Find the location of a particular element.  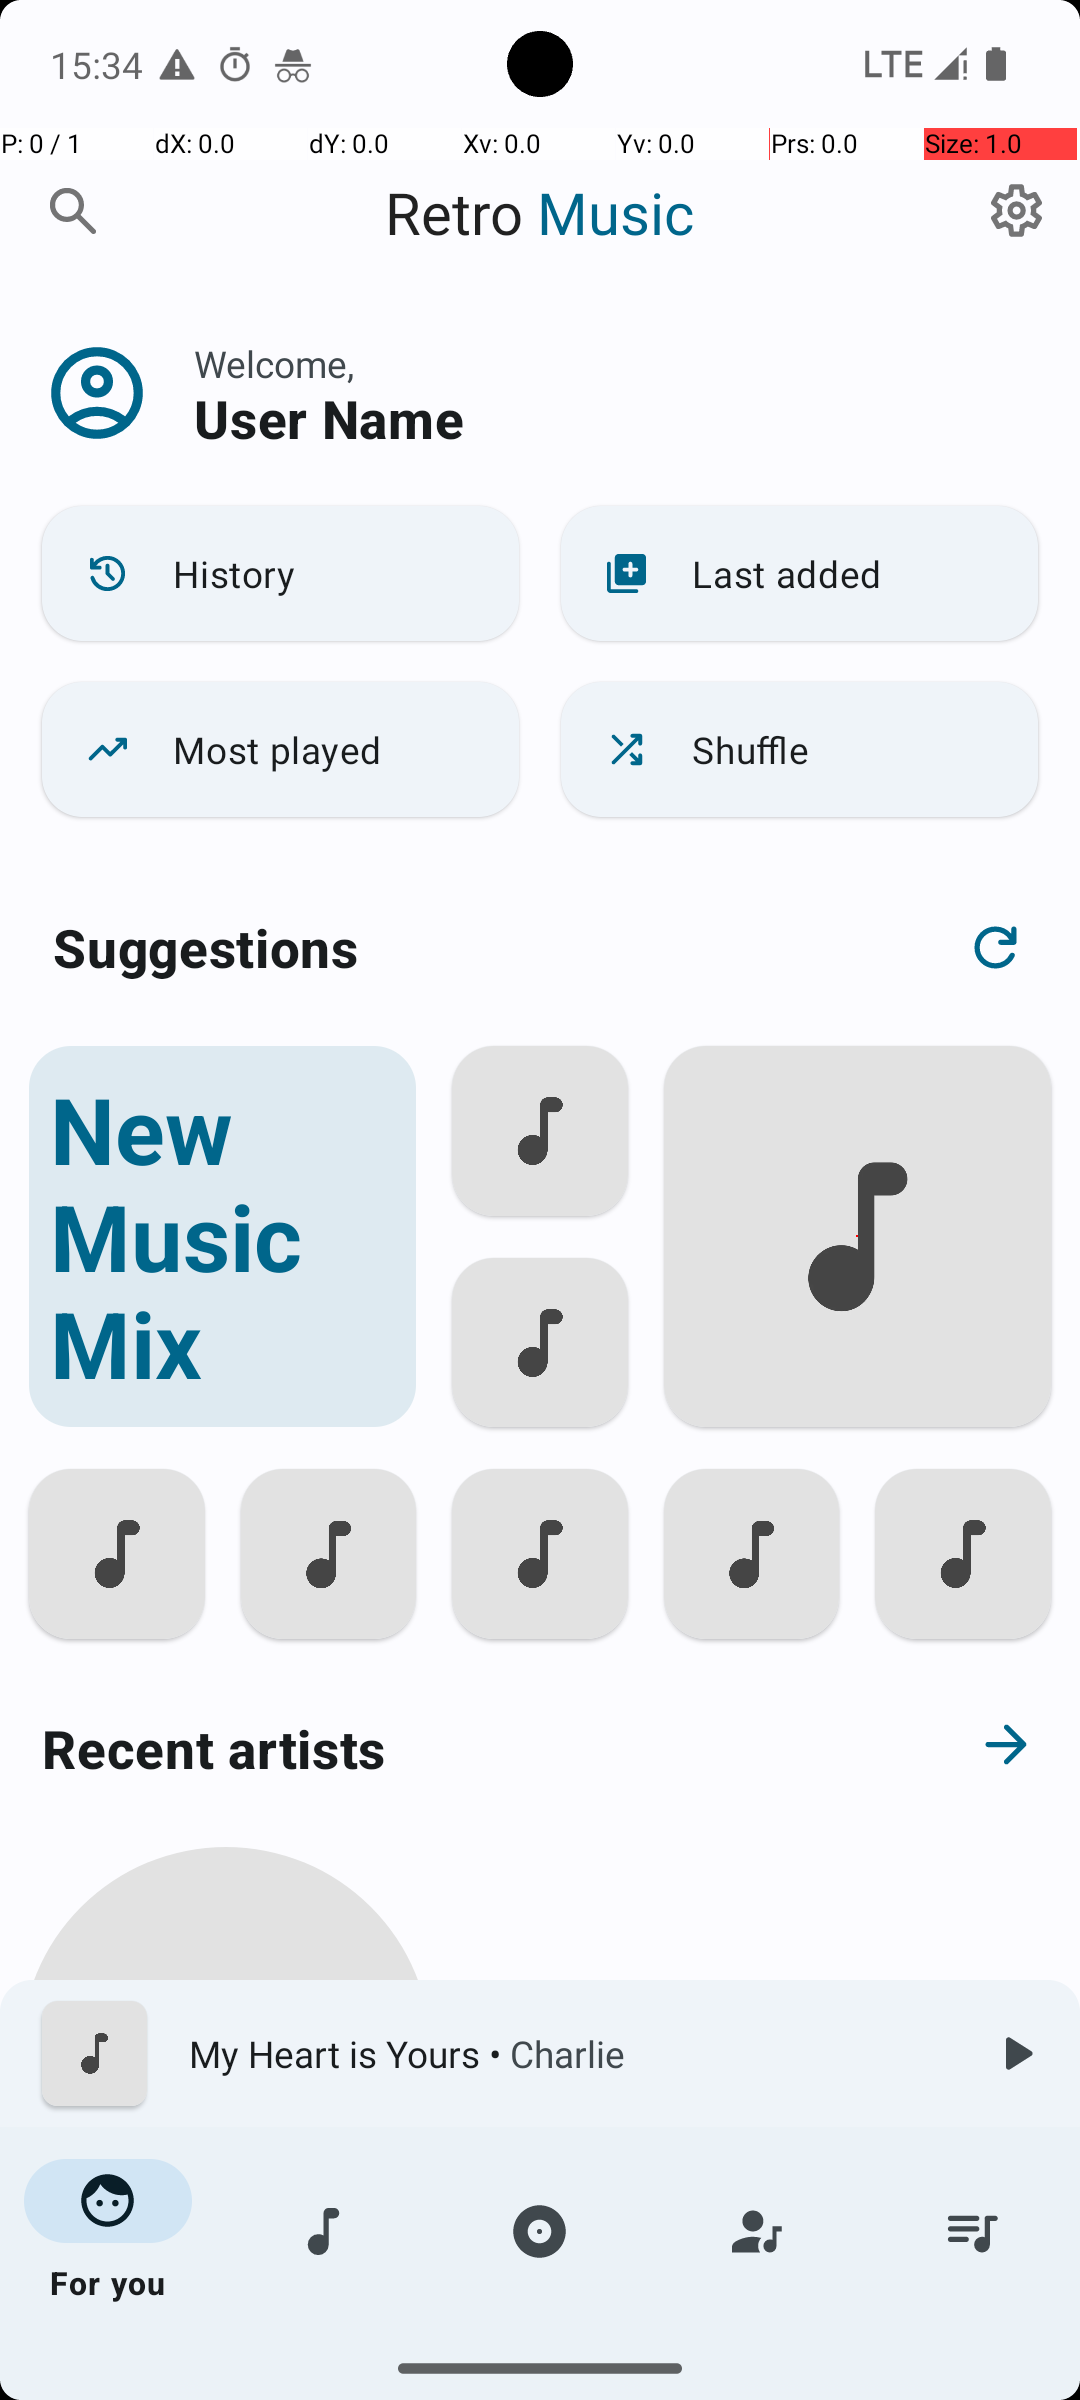

Welcome, is located at coordinates (274, 364).